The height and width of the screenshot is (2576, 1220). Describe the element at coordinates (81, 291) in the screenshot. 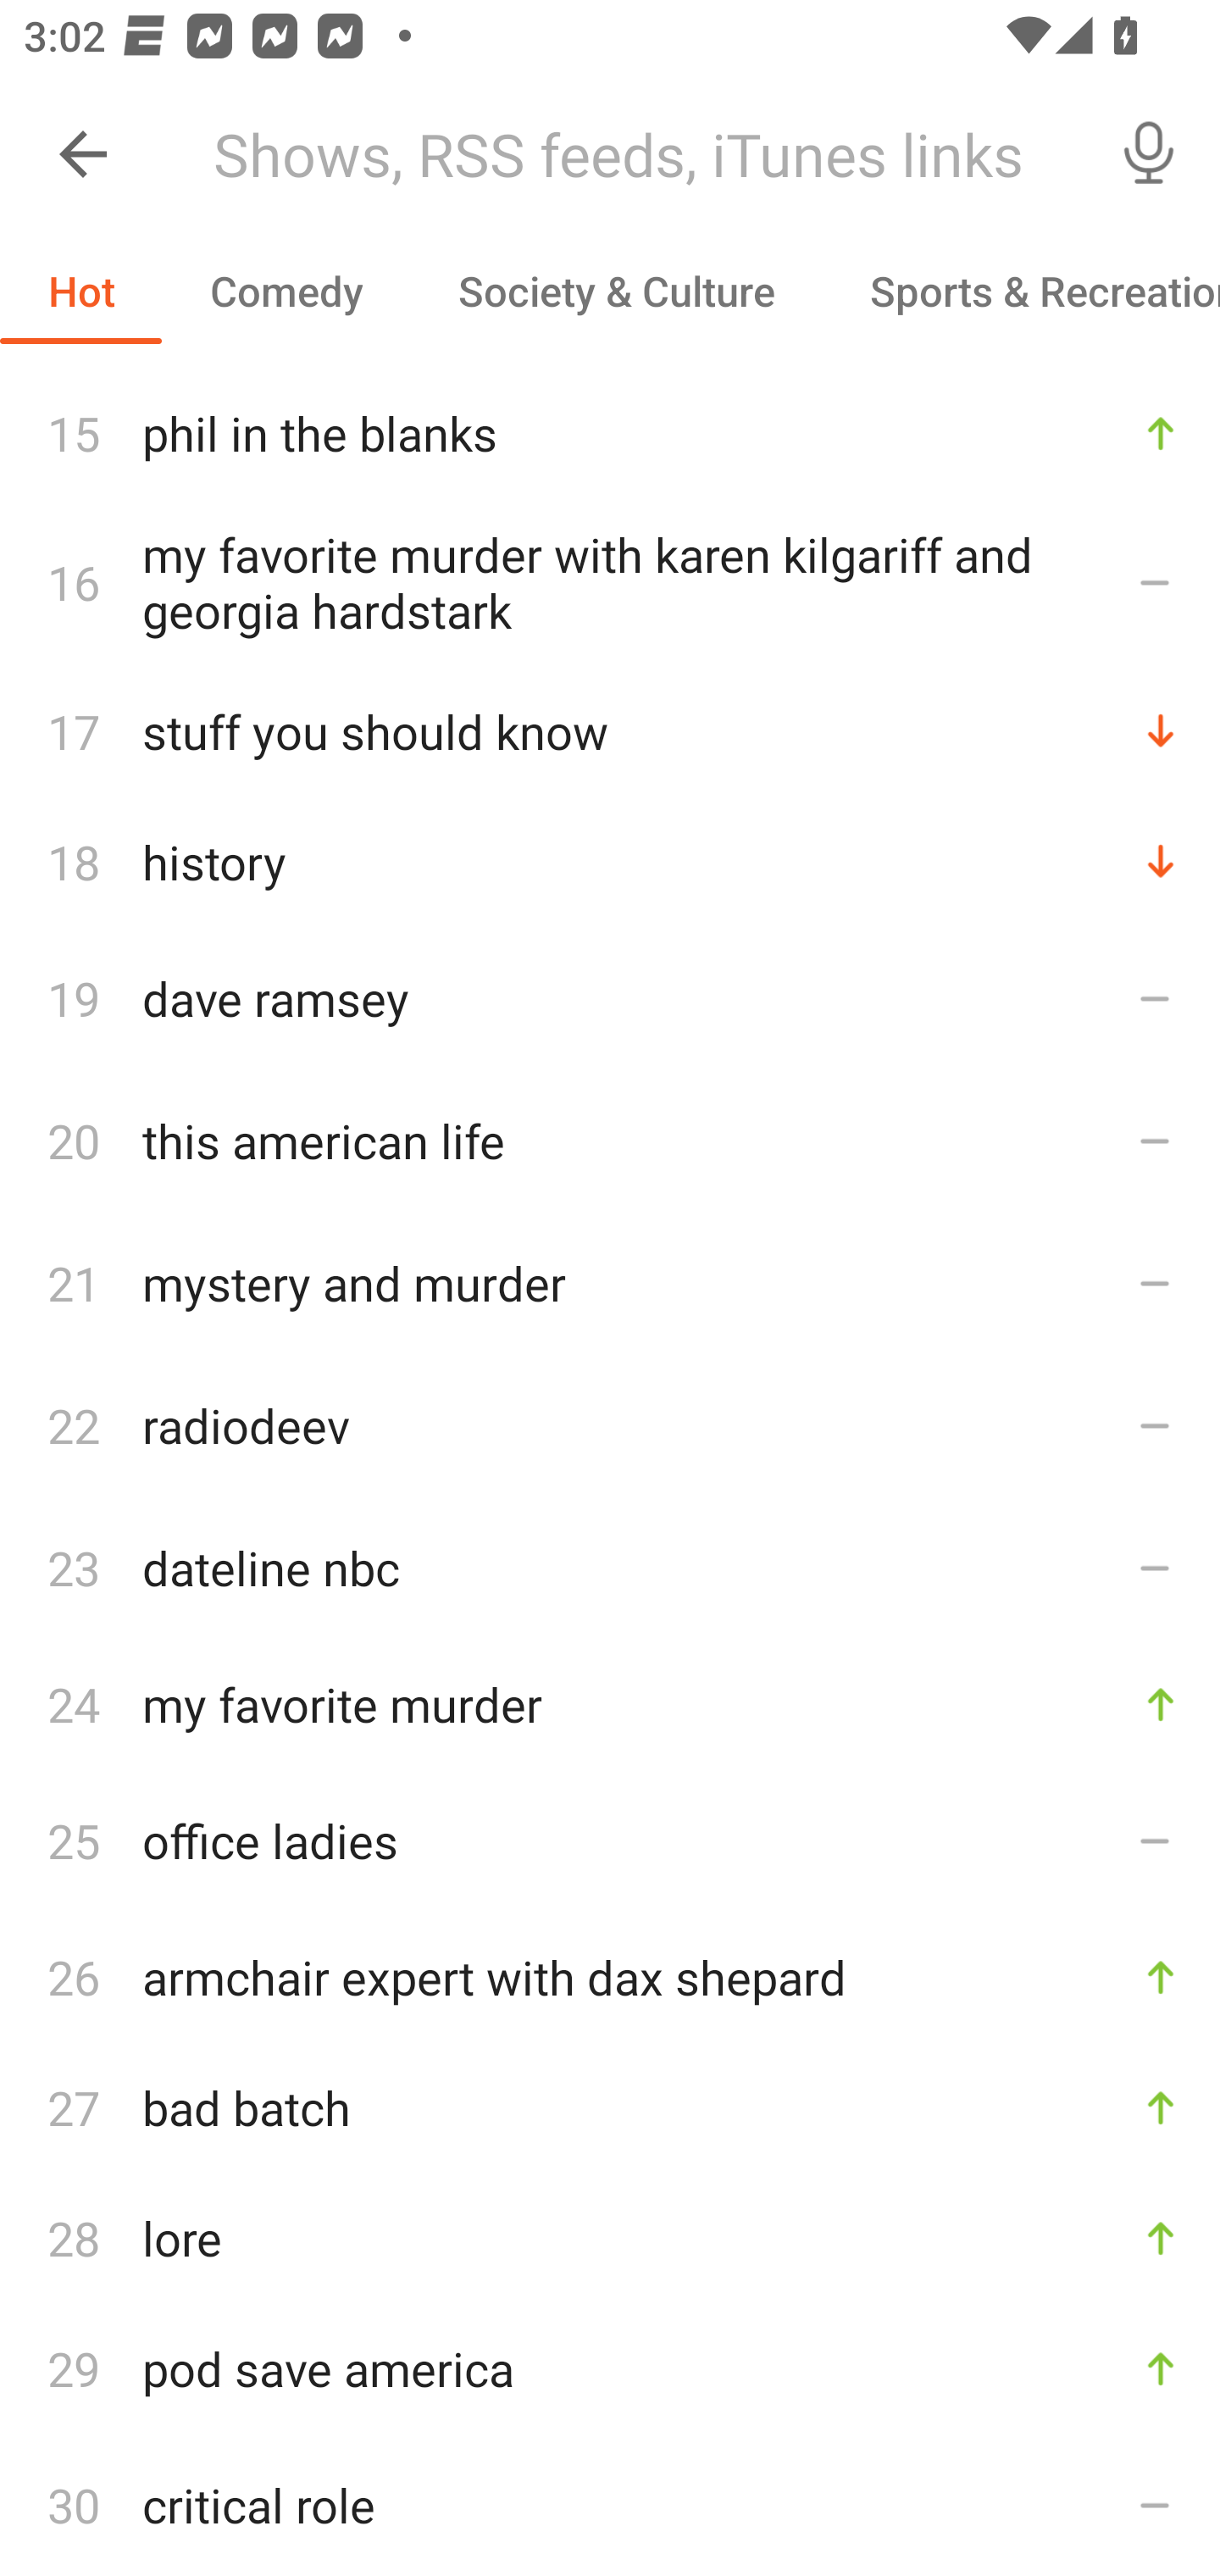

I see `Hot` at that location.